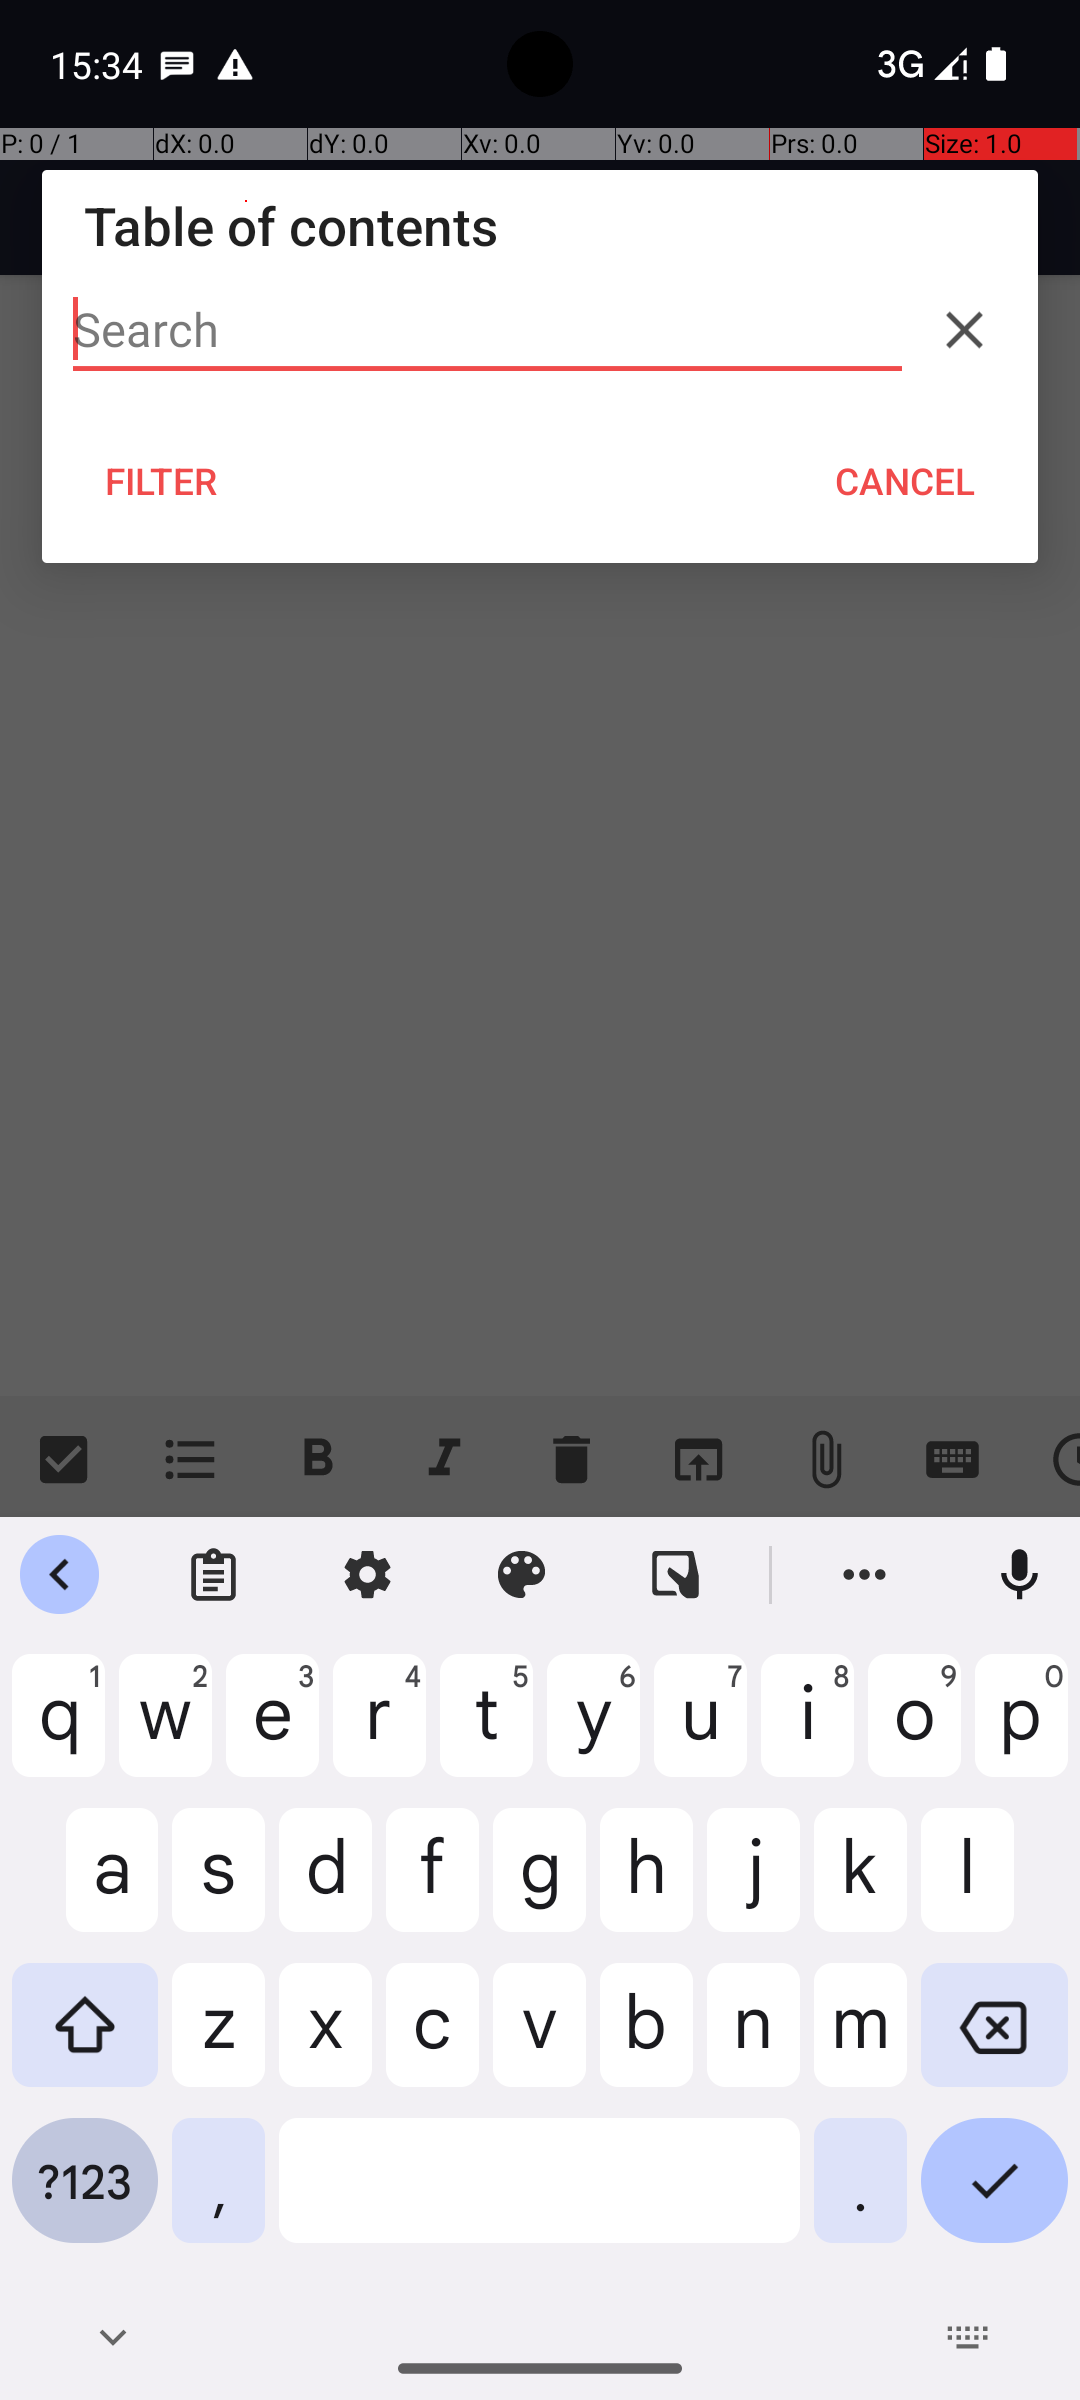  Describe the element at coordinates (162, 481) in the screenshot. I see `FILTER` at that location.